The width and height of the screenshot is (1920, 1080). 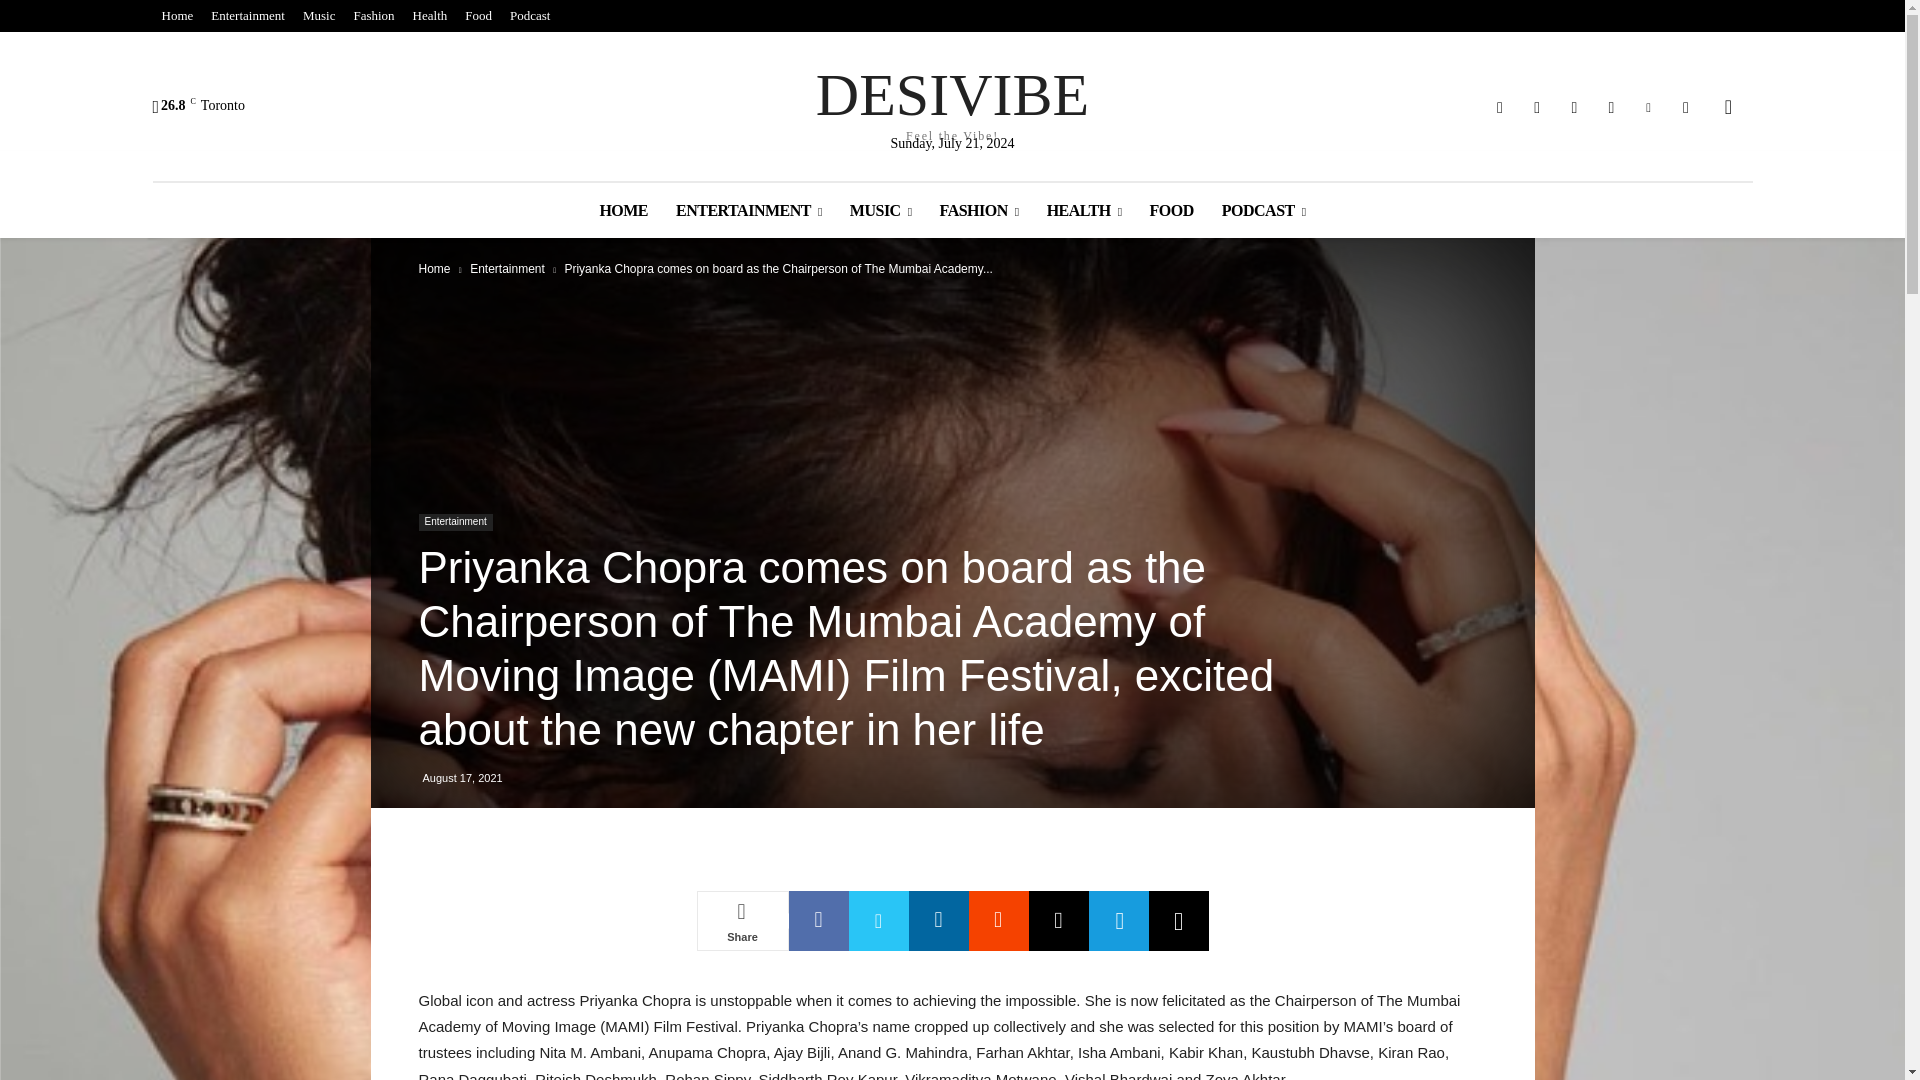 What do you see at coordinates (247, 16) in the screenshot?
I see `Home` at bounding box center [247, 16].